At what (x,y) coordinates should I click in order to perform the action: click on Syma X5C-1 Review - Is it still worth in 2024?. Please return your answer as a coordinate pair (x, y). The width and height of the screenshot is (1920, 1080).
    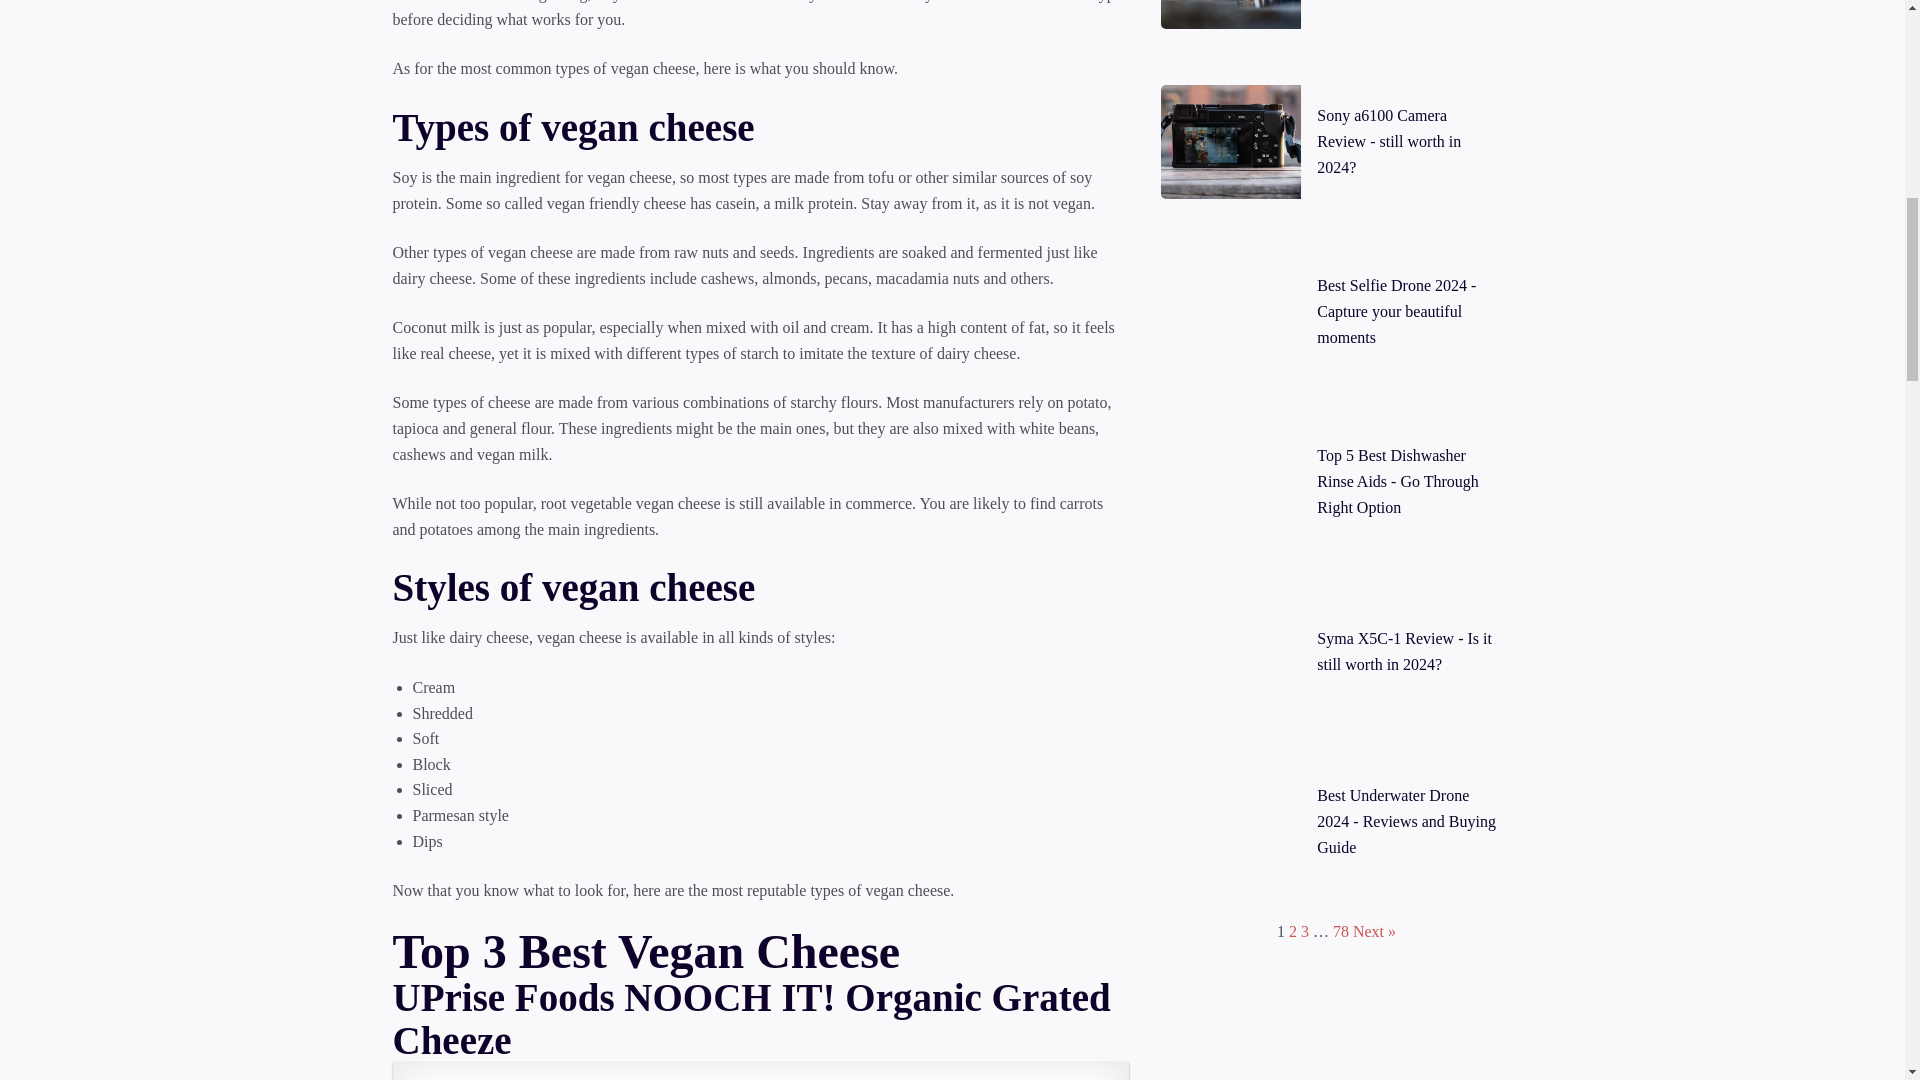
    Looking at the image, I should click on (1404, 650).